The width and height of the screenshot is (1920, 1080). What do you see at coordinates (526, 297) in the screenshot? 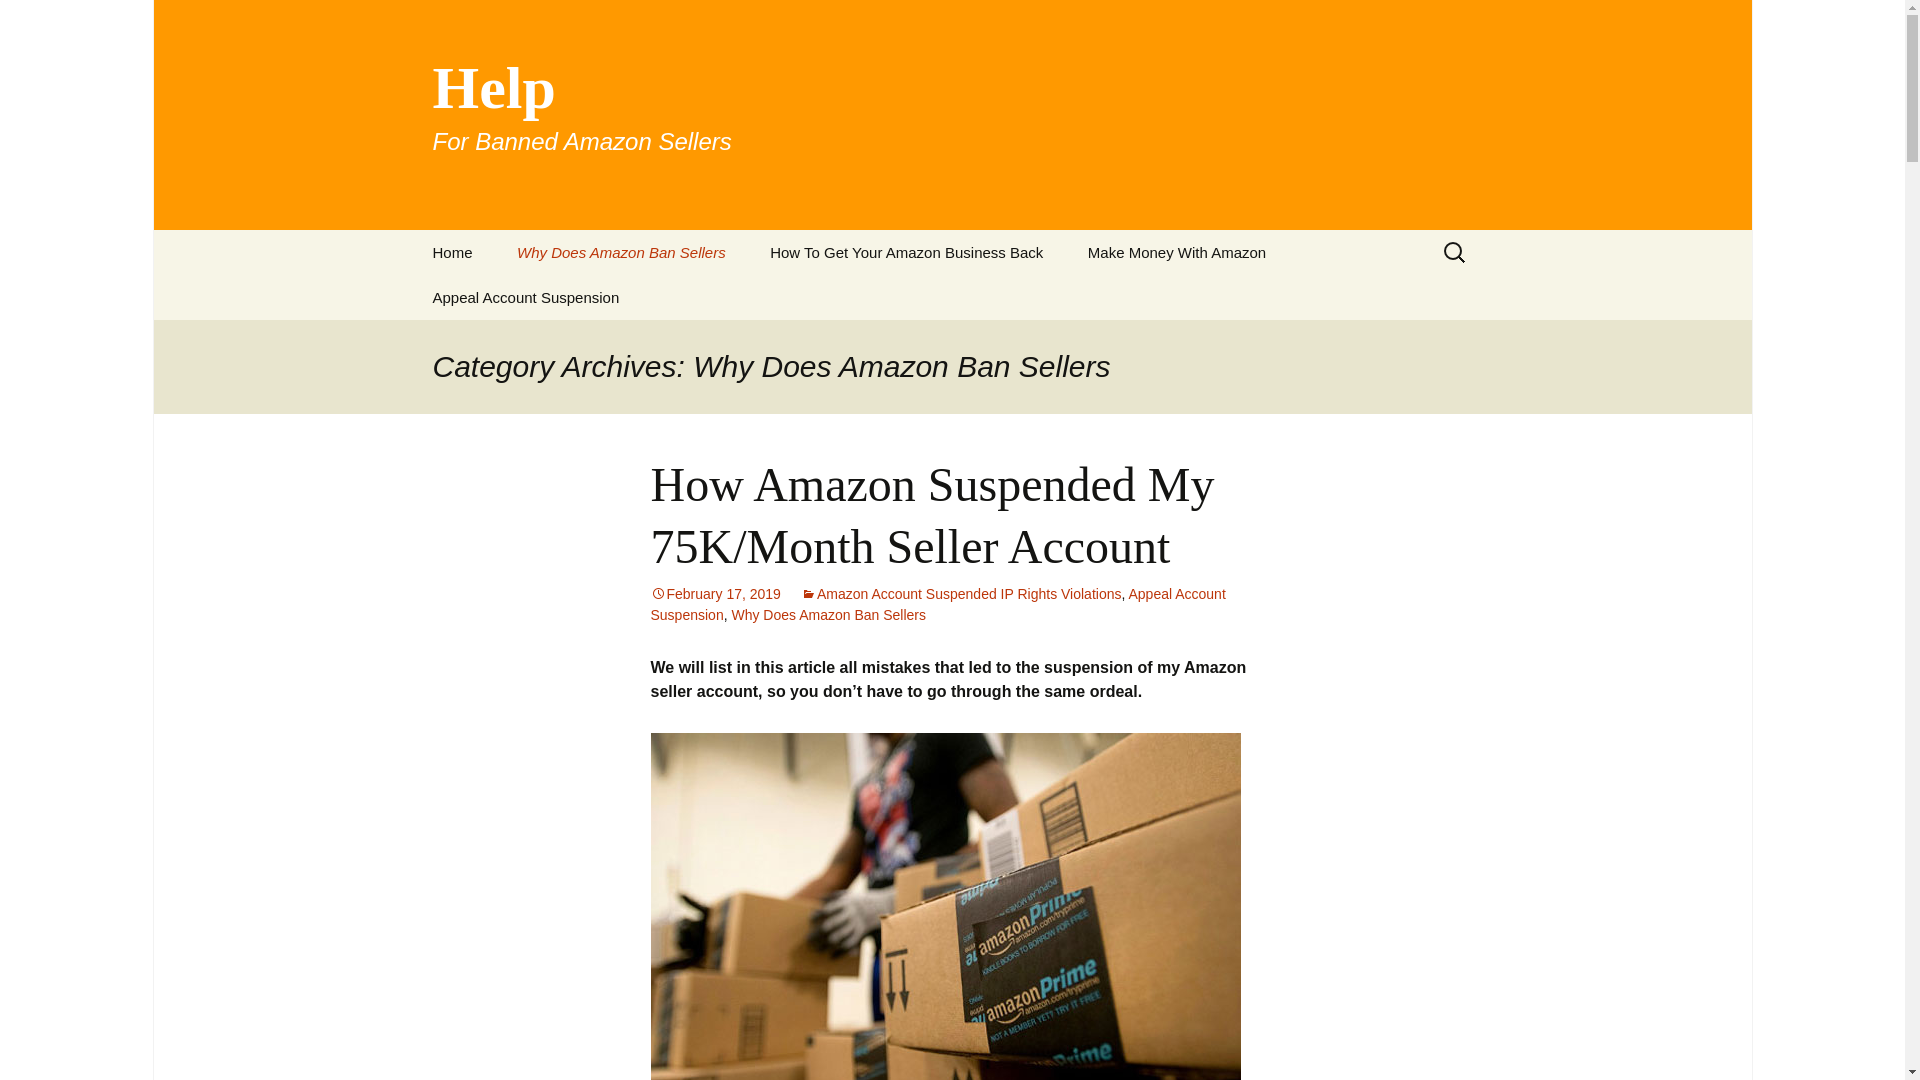
I see `Skip to content` at bounding box center [526, 297].